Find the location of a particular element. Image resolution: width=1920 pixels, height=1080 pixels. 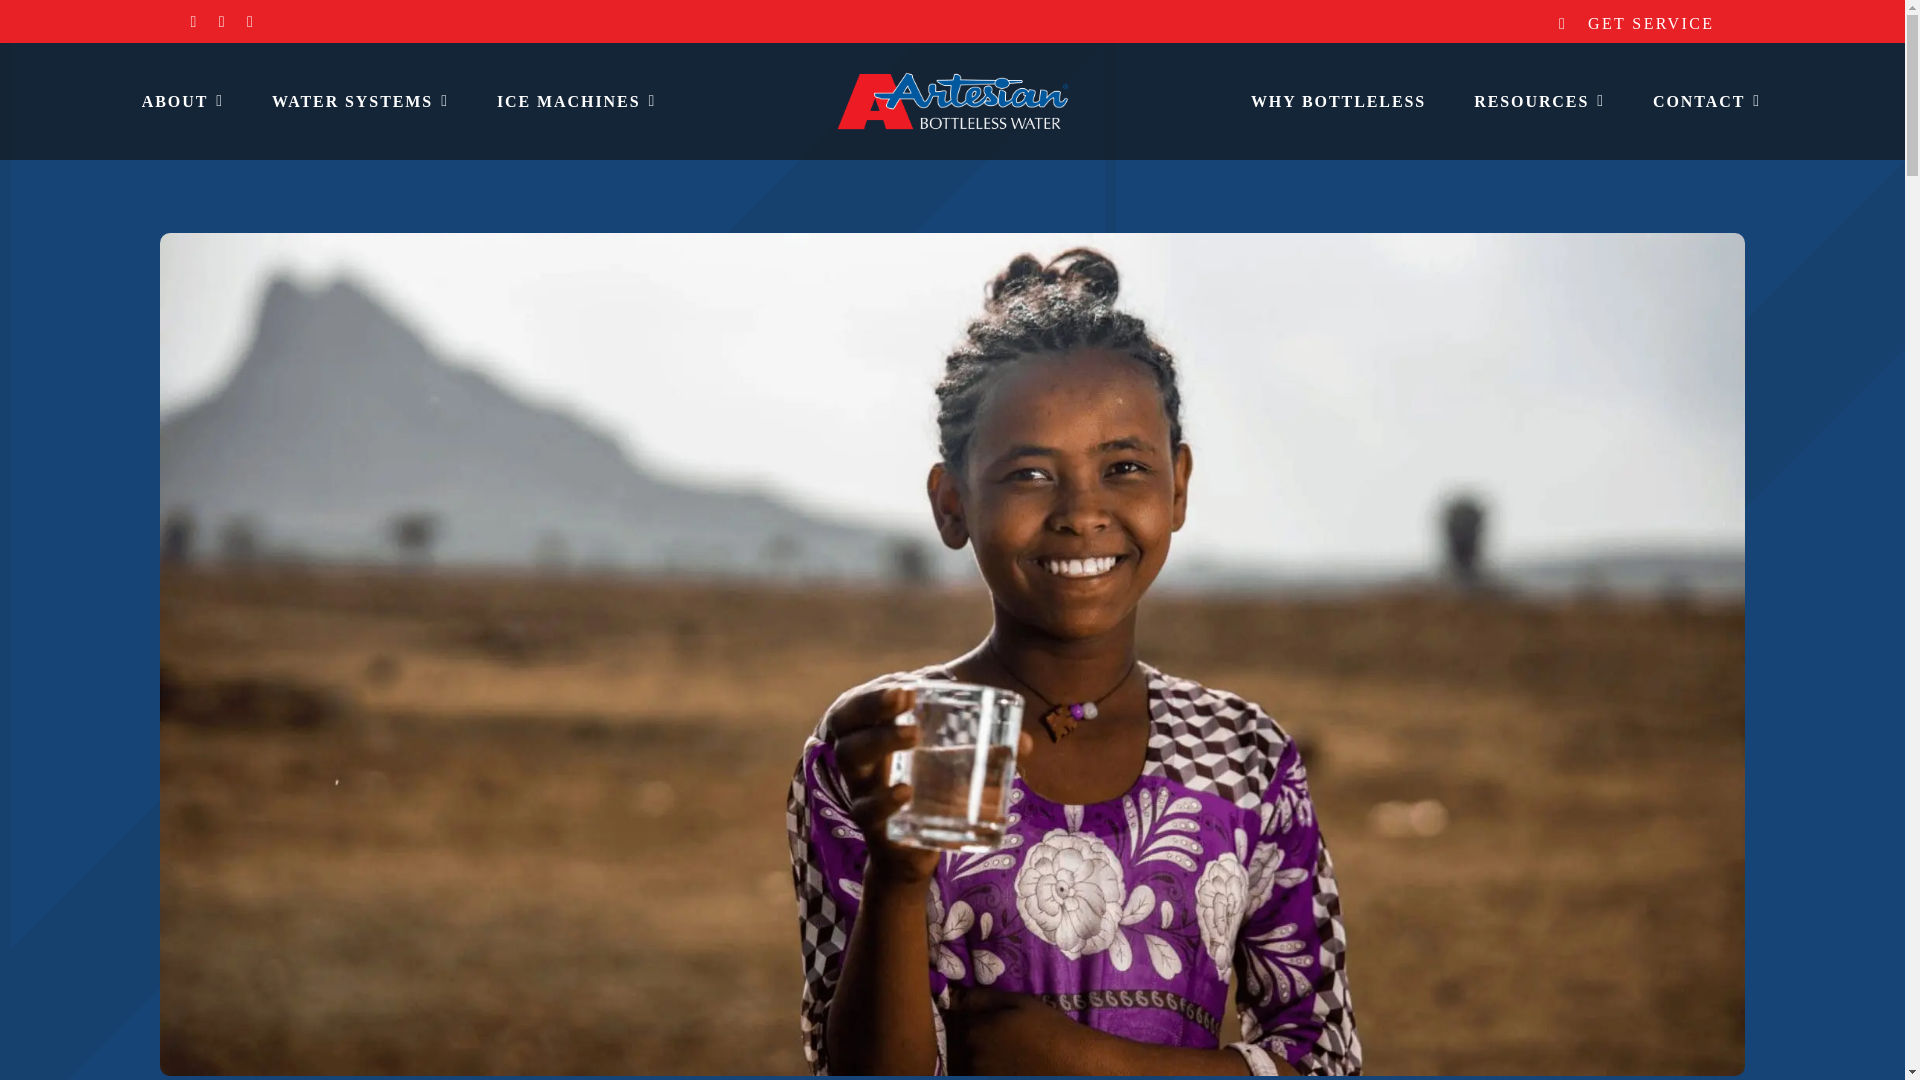

WATER SYSTEMS is located at coordinates (360, 100).